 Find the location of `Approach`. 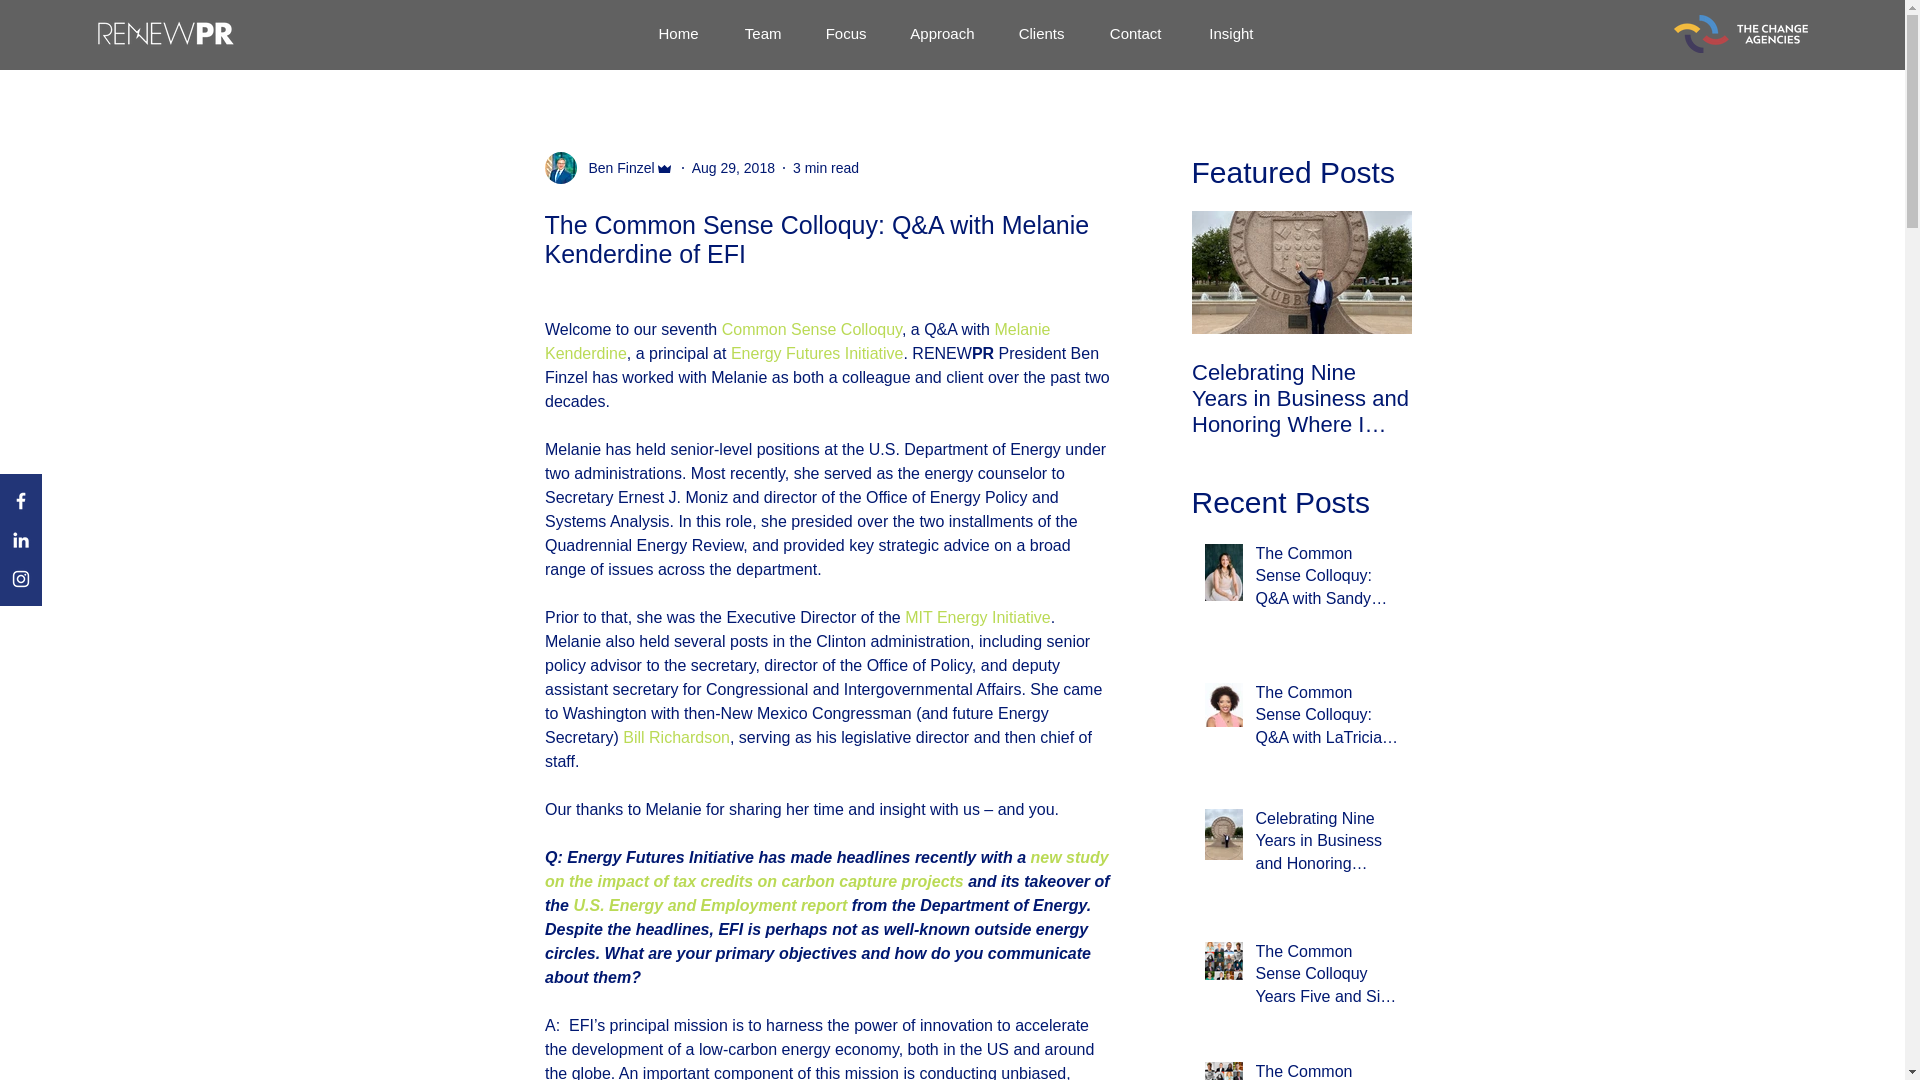

Approach is located at coordinates (940, 34).